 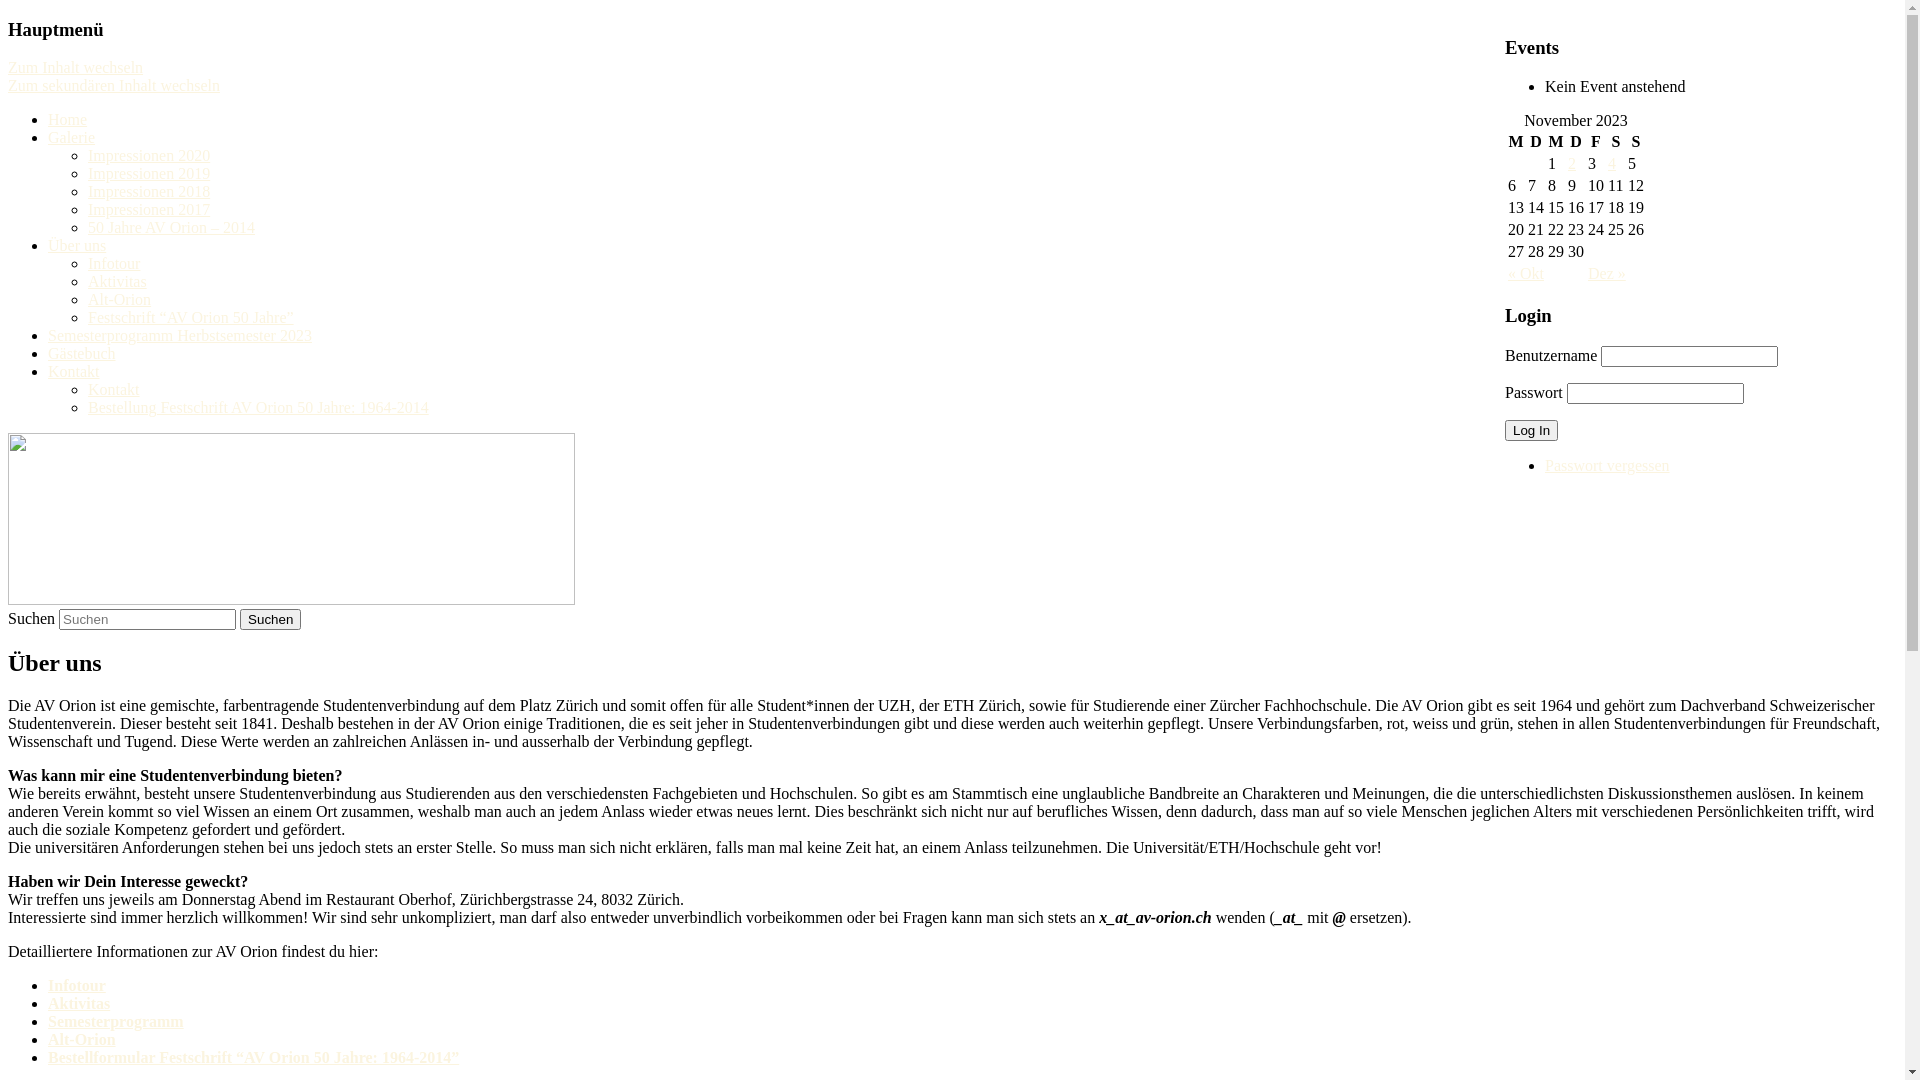 I want to click on Impressionen 2019, so click(x=149, y=174).